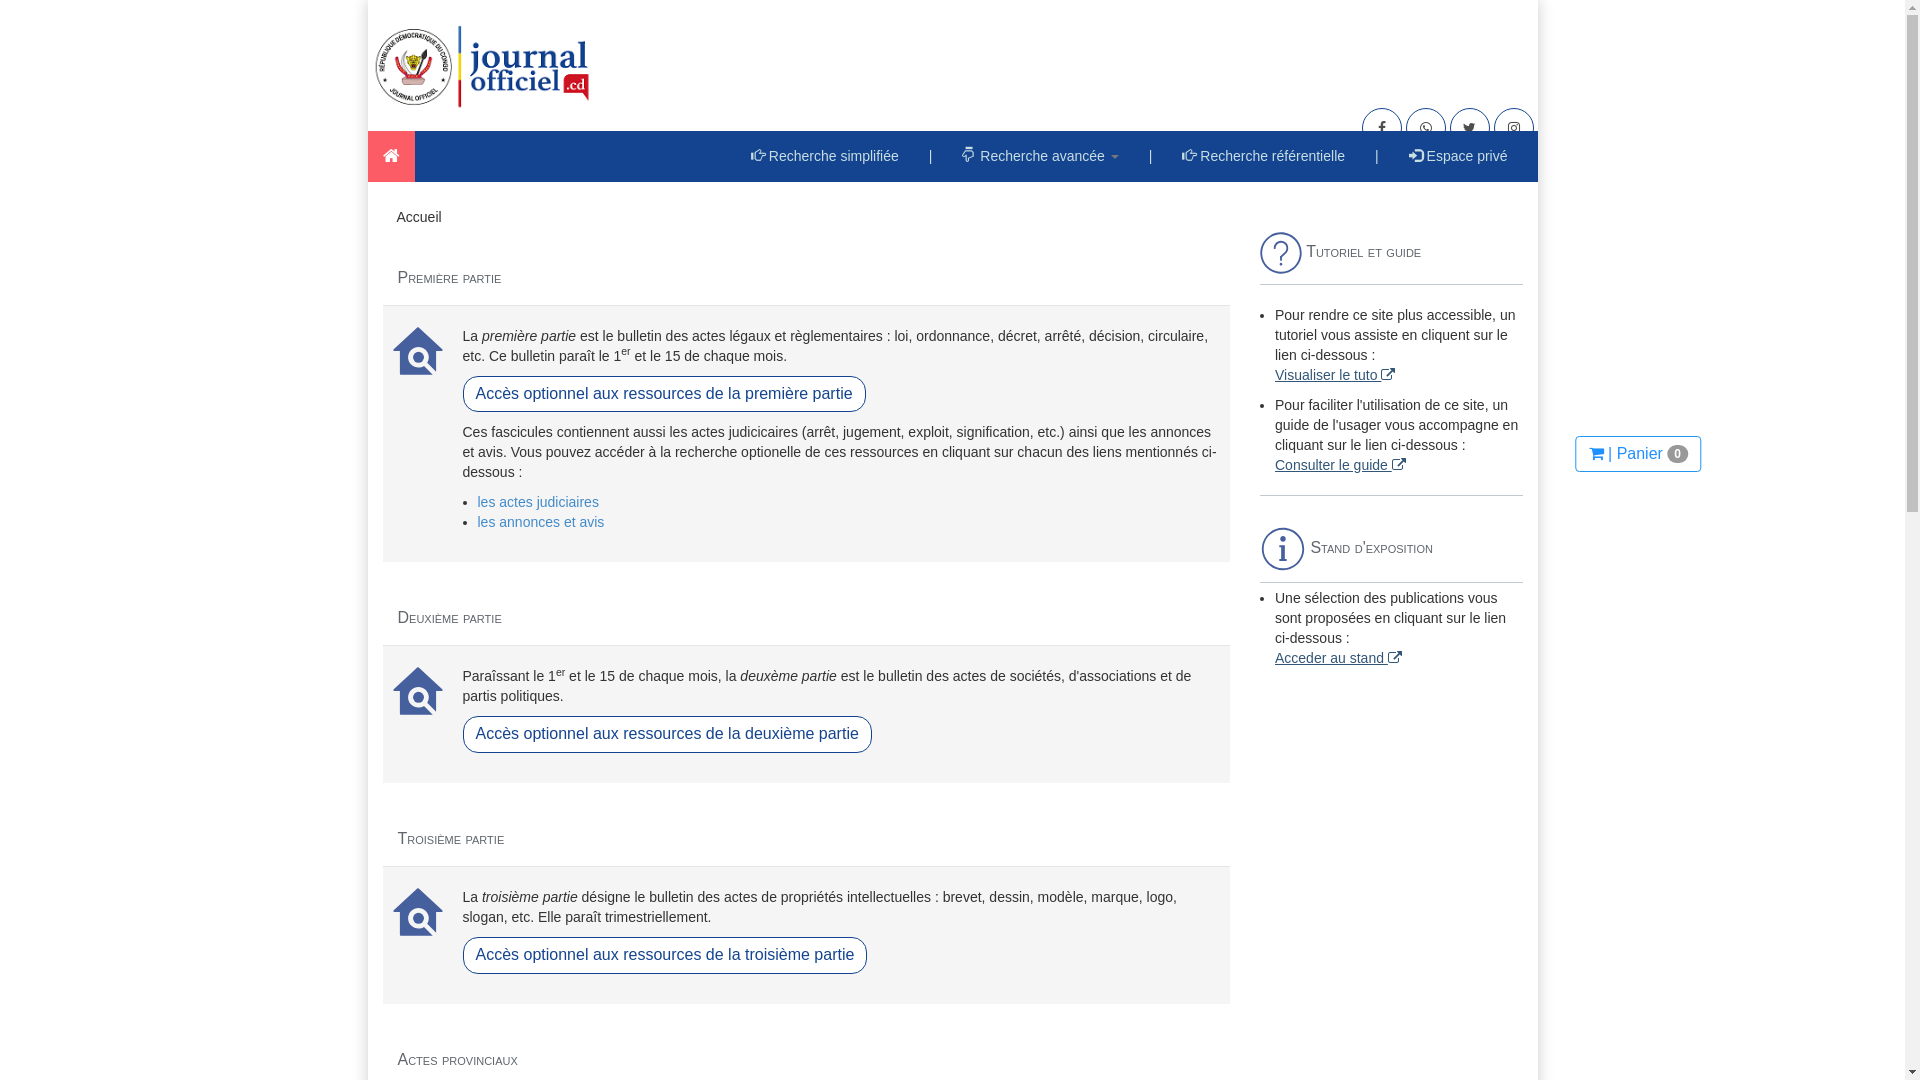 This screenshot has height=1080, width=1920. What do you see at coordinates (1335, 375) in the screenshot?
I see `Visualiser le tuto` at bounding box center [1335, 375].